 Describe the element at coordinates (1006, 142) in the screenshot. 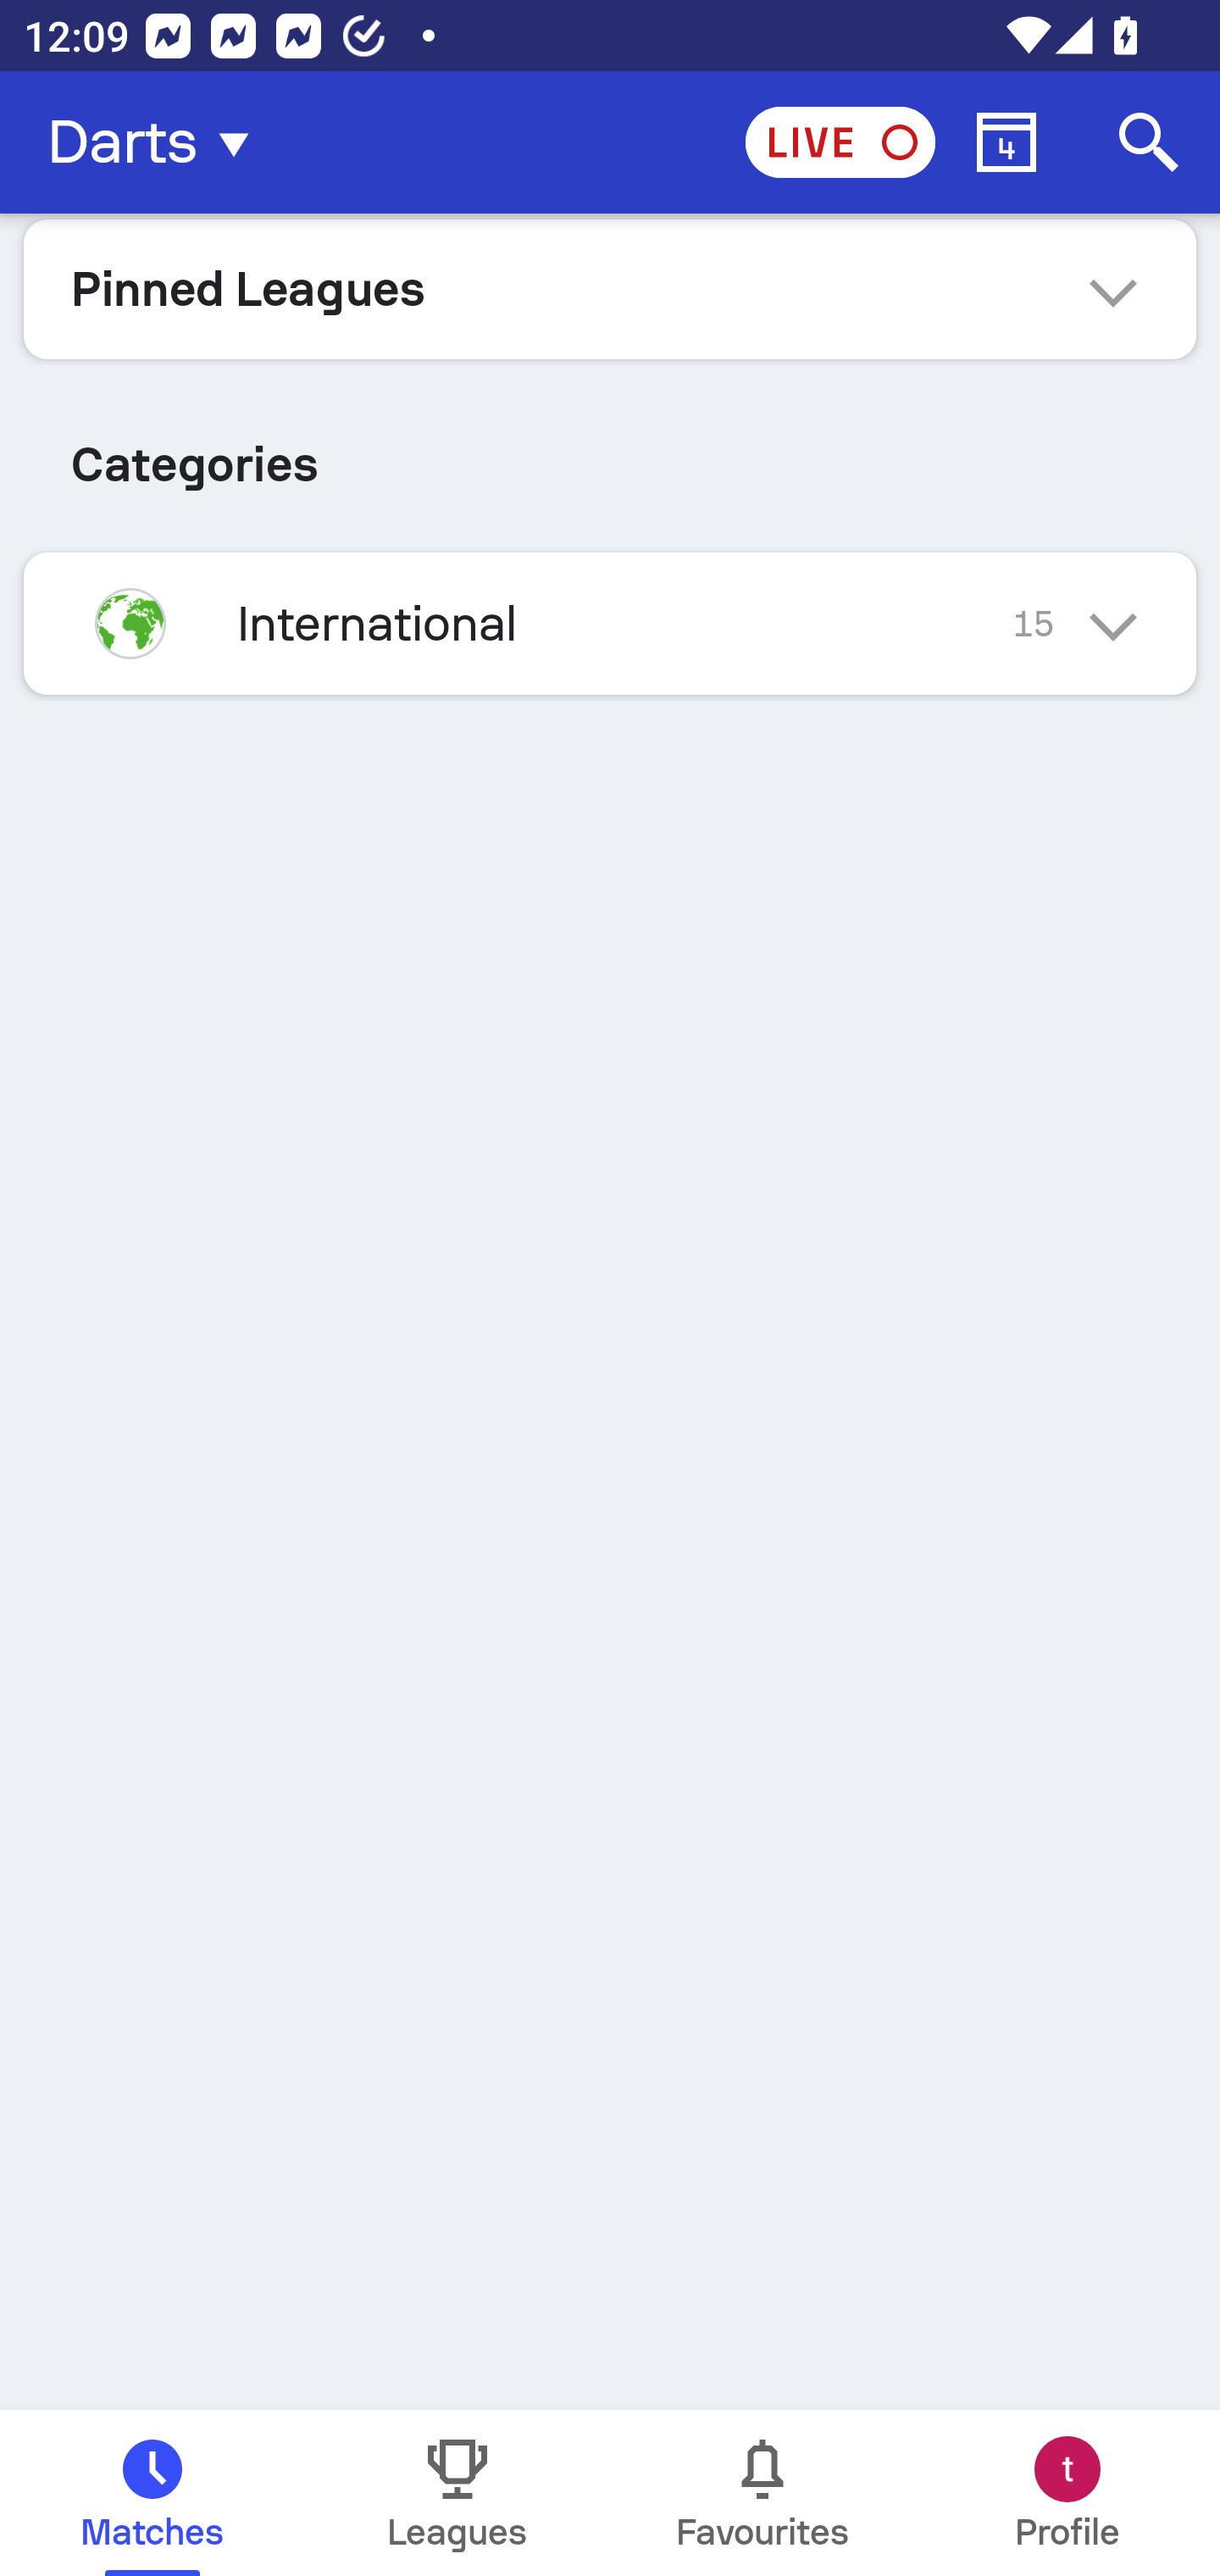

I see `Calendar` at that location.